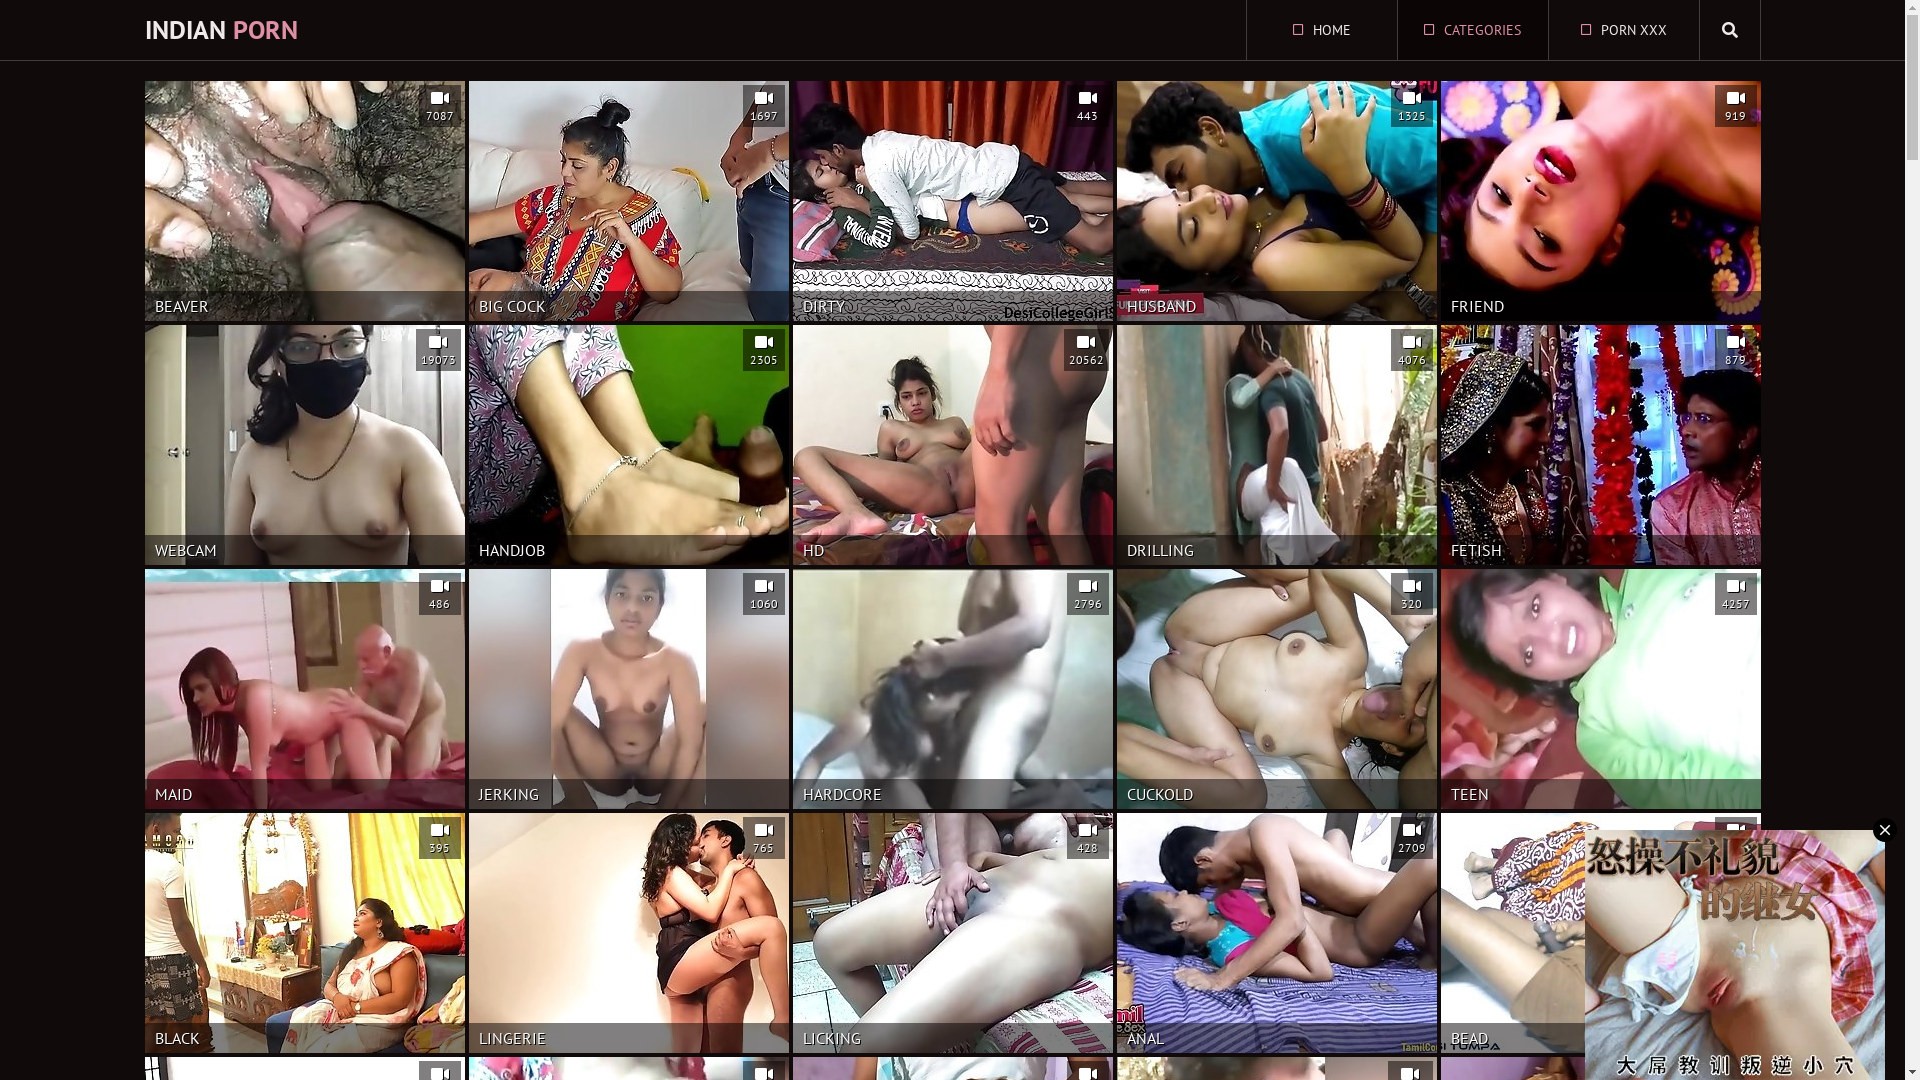 This screenshot has width=1920, height=1080. What do you see at coordinates (1600, 933) in the screenshot?
I see `BEAD
884` at bounding box center [1600, 933].